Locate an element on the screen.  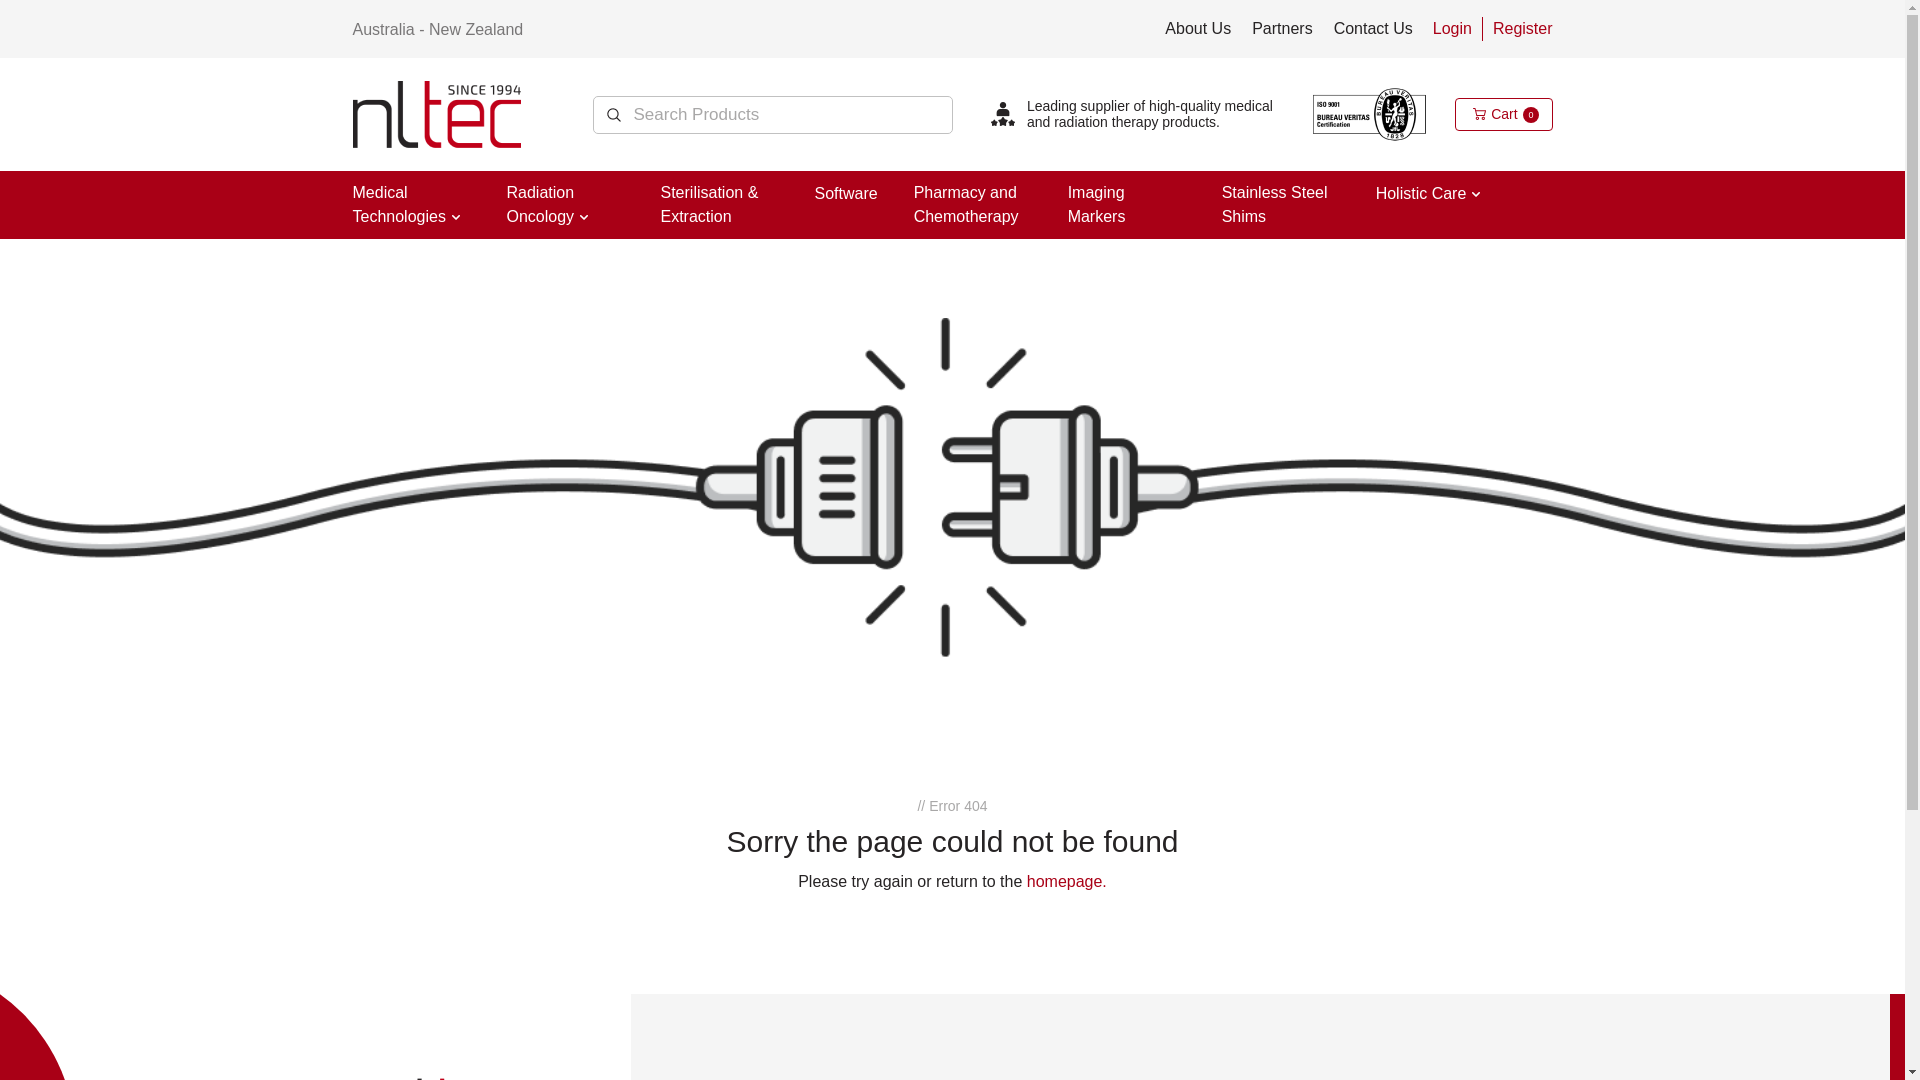
Partners is located at coordinates (1282, 28).